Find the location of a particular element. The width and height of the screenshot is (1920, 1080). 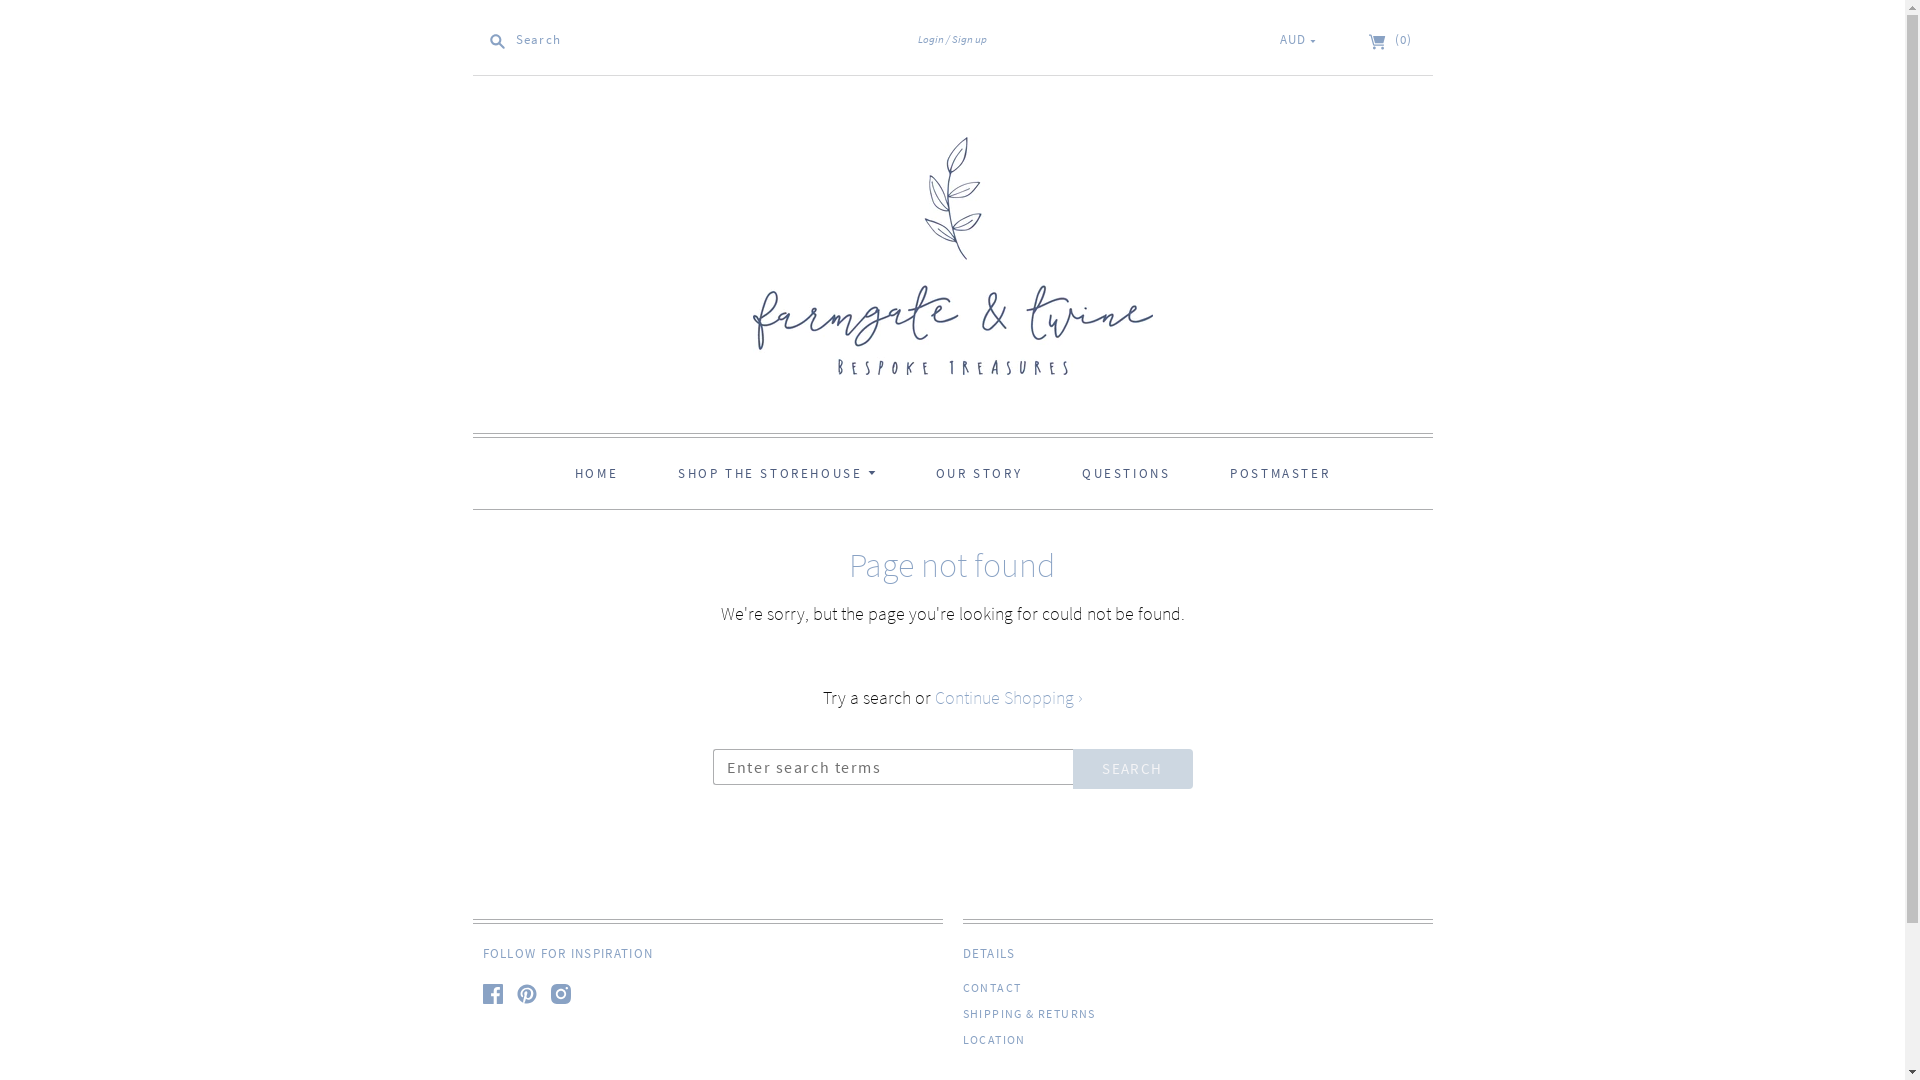

Login is located at coordinates (931, 39).